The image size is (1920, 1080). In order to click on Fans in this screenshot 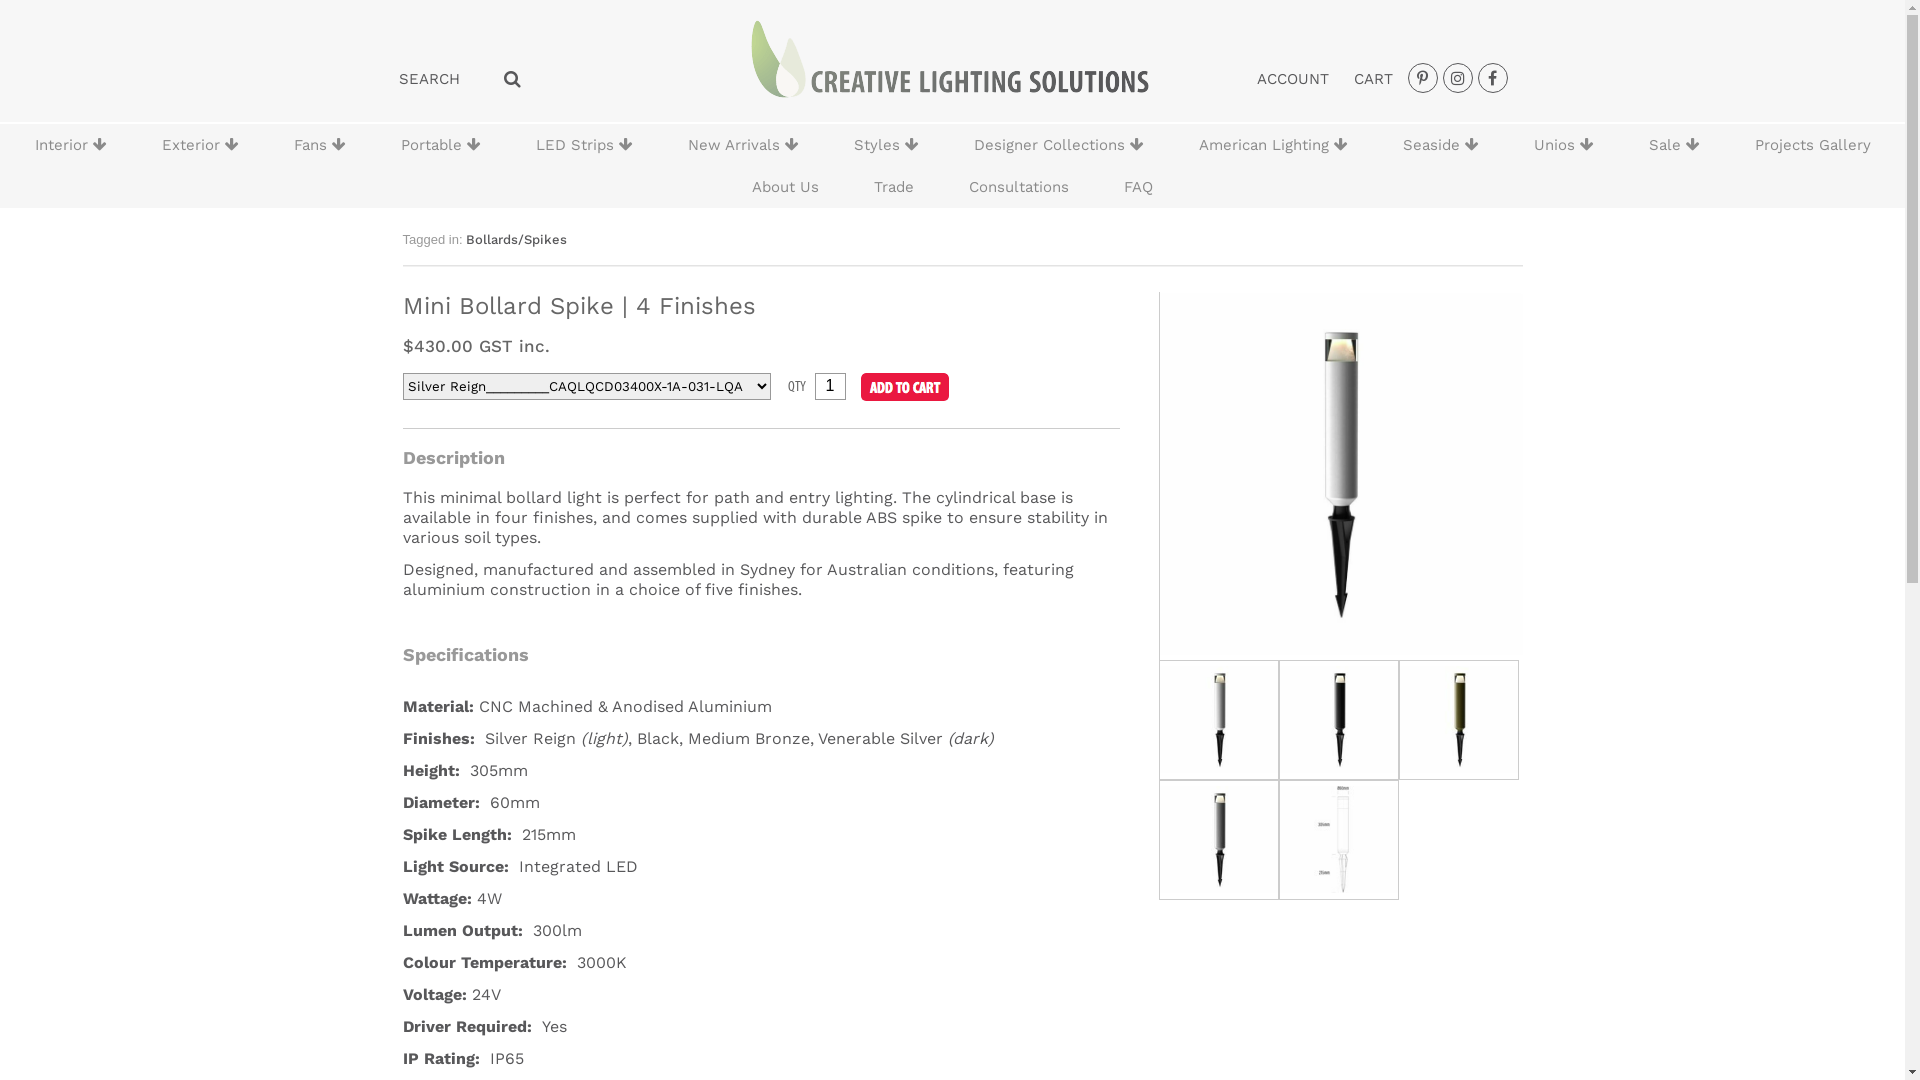, I will do `click(319, 145)`.